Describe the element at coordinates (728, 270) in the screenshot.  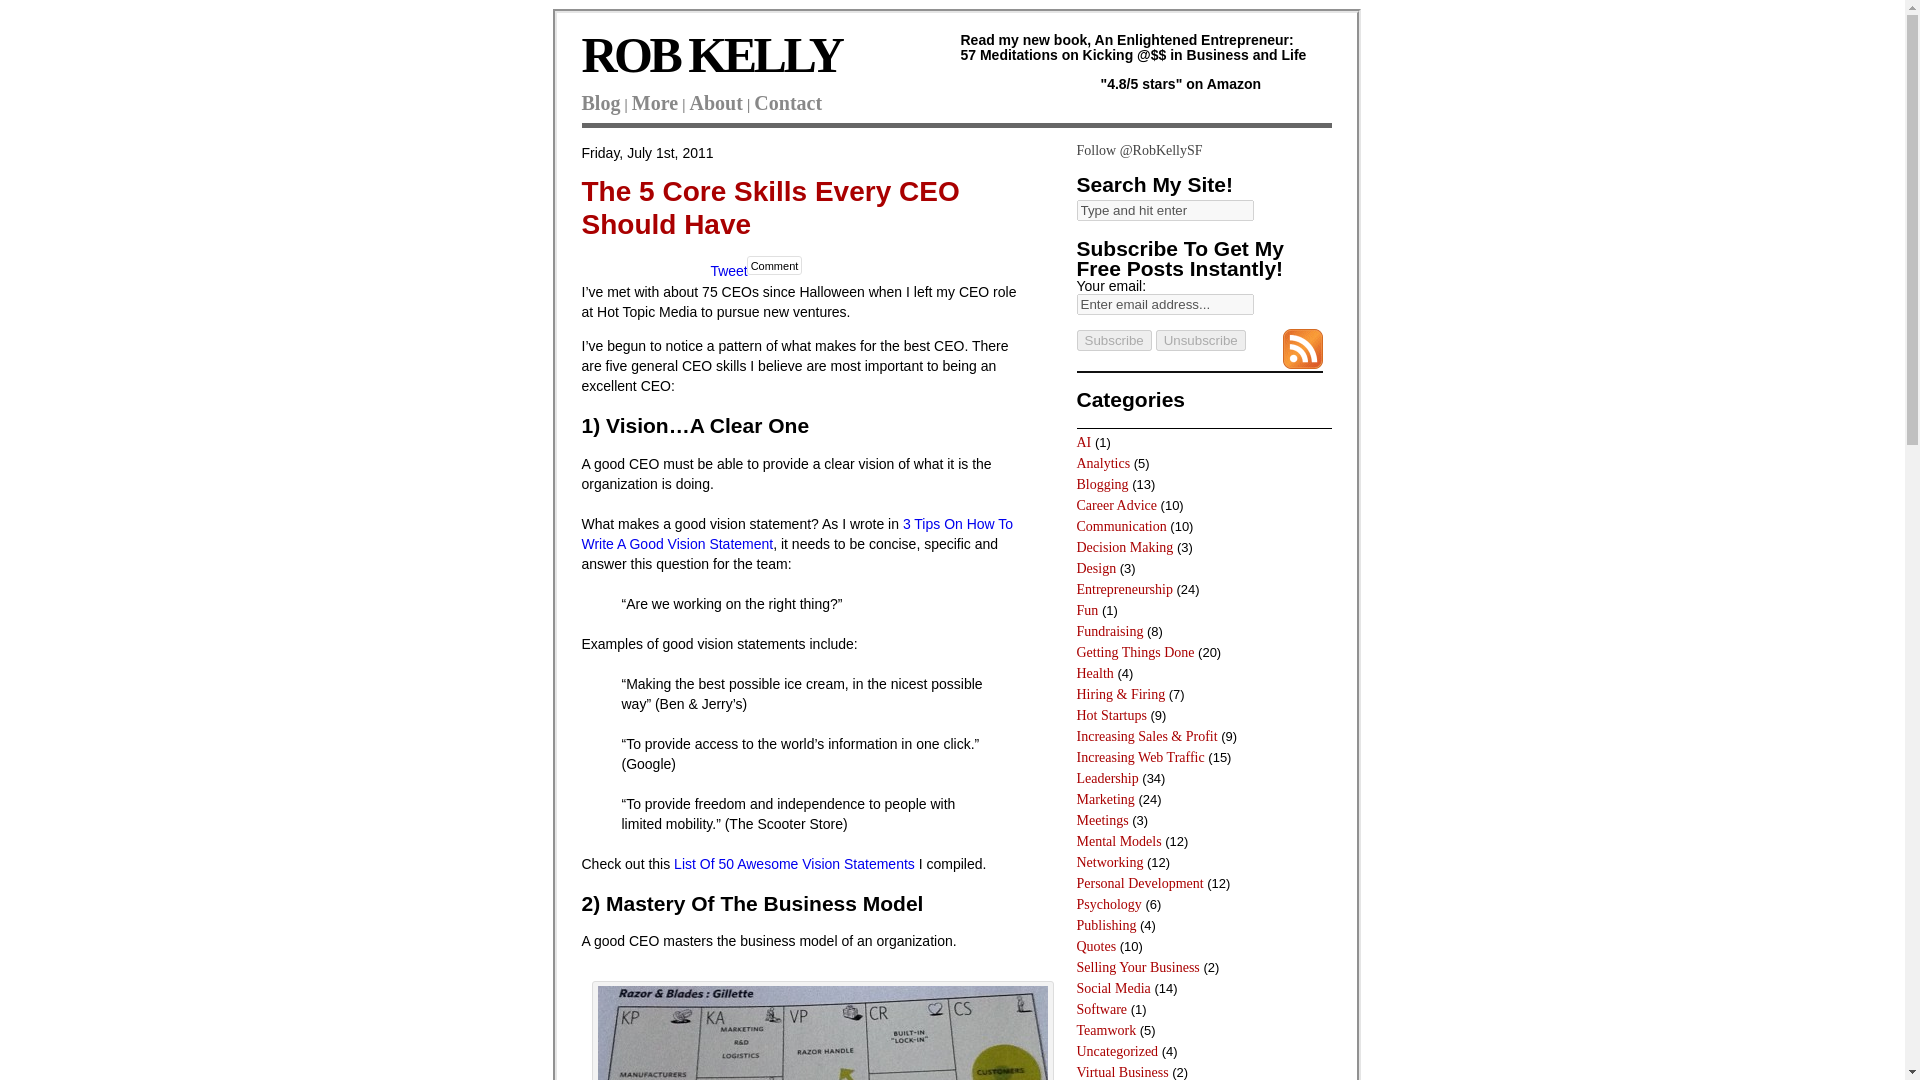
I see `Tweet` at that location.